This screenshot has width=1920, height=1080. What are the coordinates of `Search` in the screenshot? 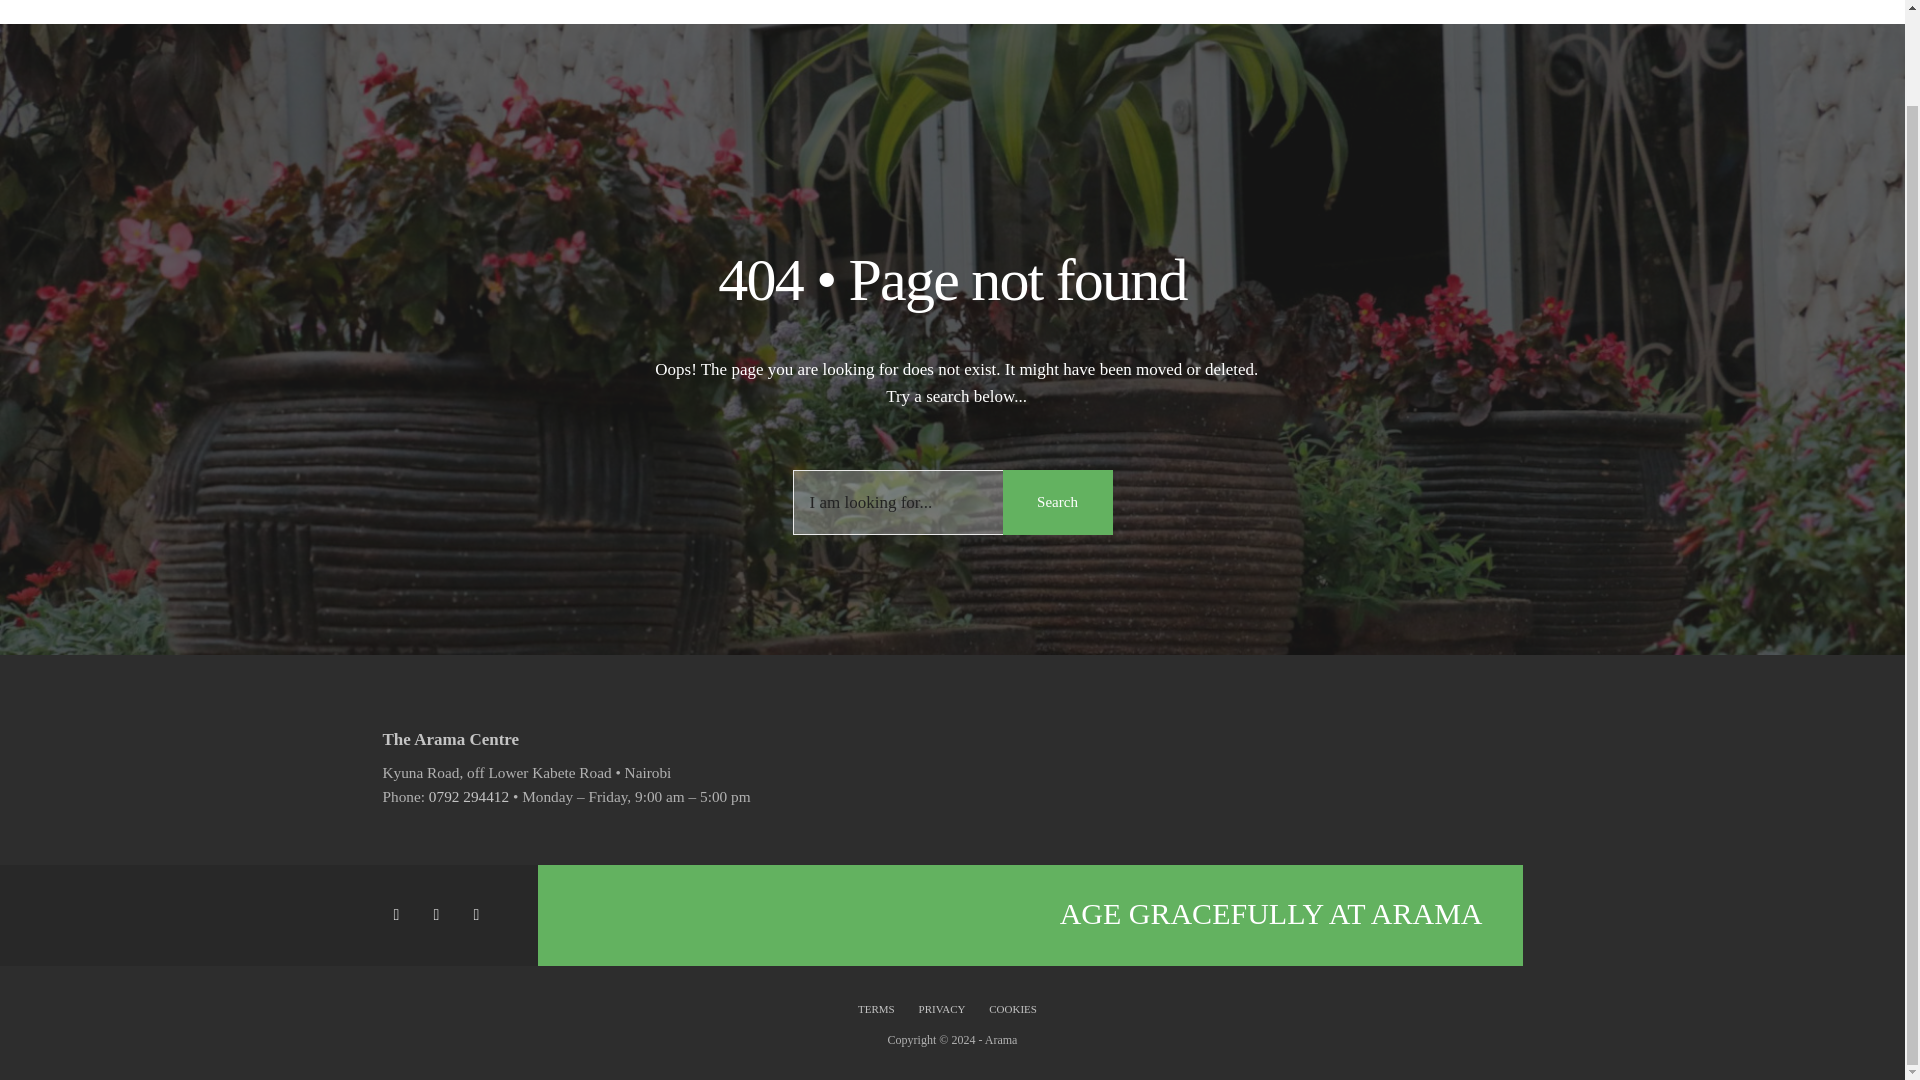 It's located at (1056, 502).